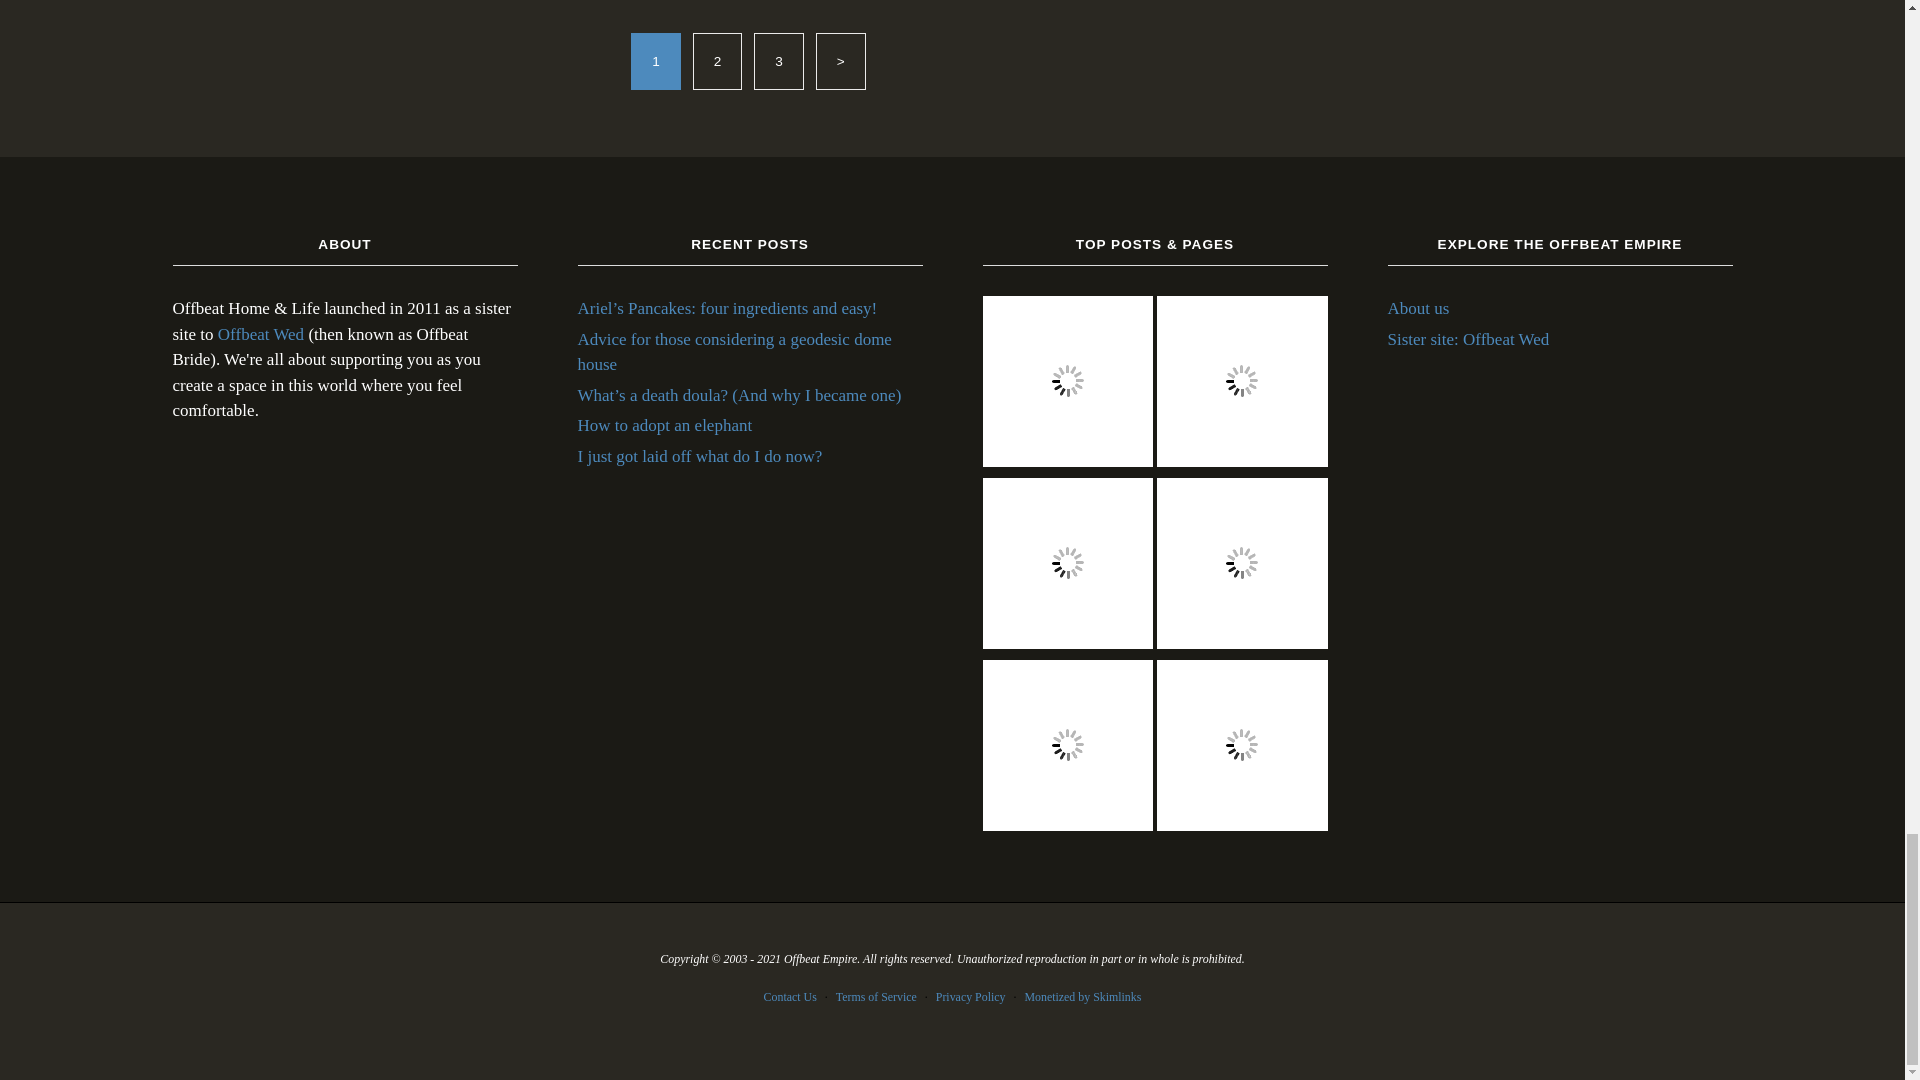 Image resolution: width=1920 pixels, height=1080 pixels. What do you see at coordinates (1067, 384) in the screenshot?
I see `How to decorate and de-boring an above-ground pool` at bounding box center [1067, 384].